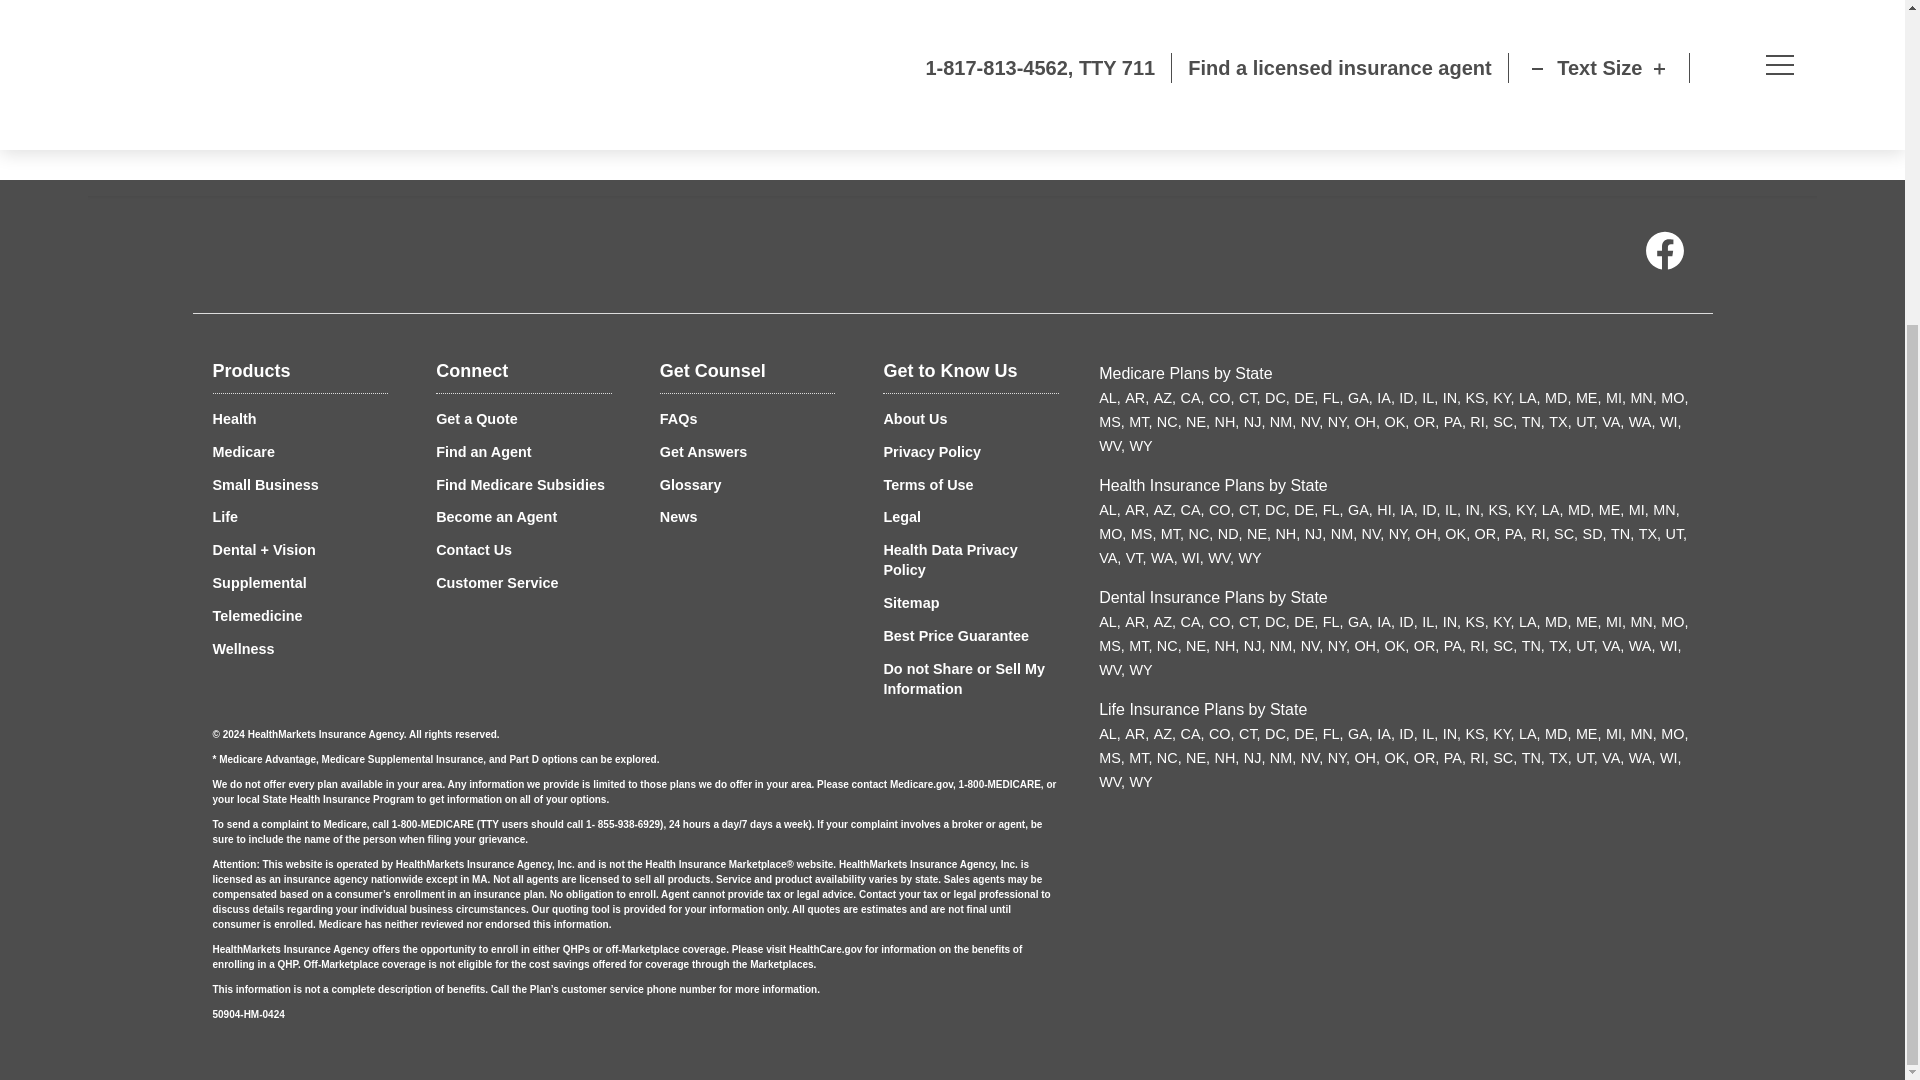 Image resolution: width=1920 pixels, height=1080 pixels. I want to click on Facebook, so click(1663, 254).